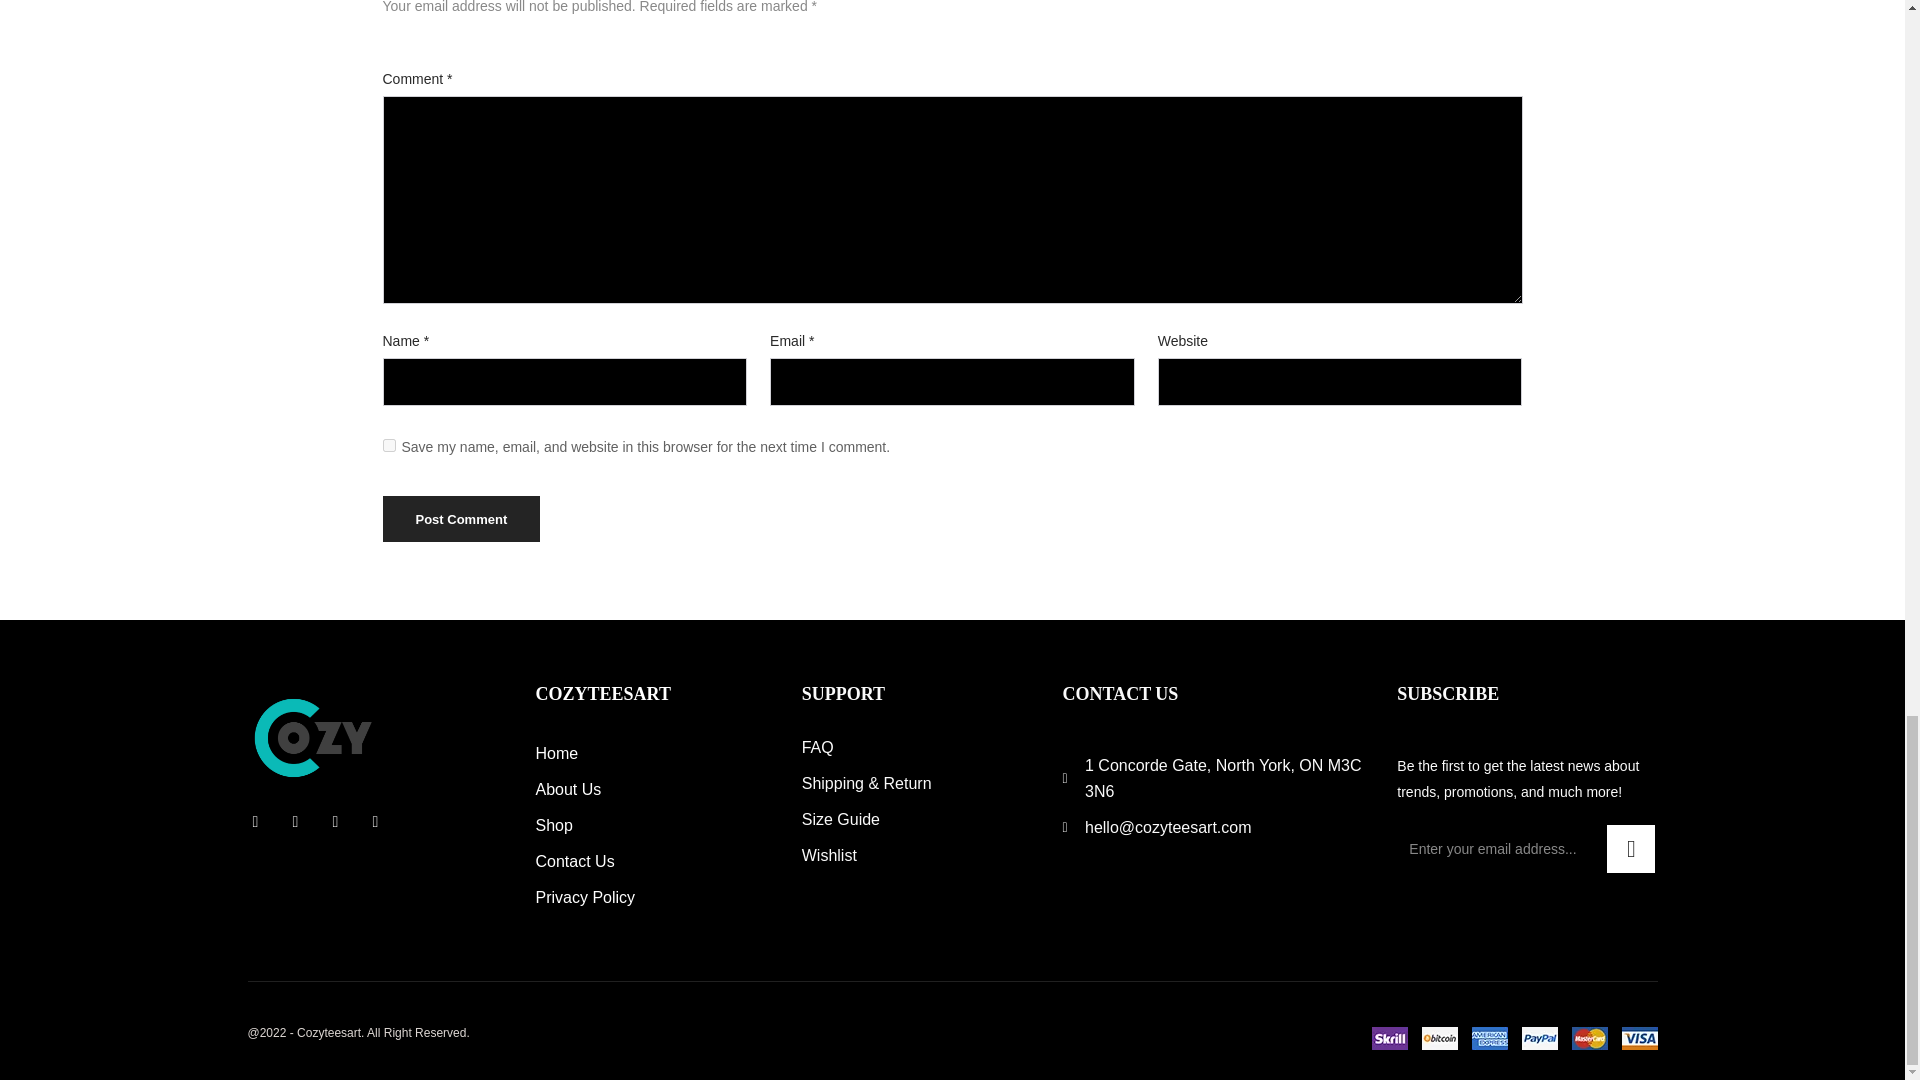 The image size is (1920, 1080). What do you see at coordinates (388, 445) in the screenshot?
I see `yes` at bounding box center [388, 445].